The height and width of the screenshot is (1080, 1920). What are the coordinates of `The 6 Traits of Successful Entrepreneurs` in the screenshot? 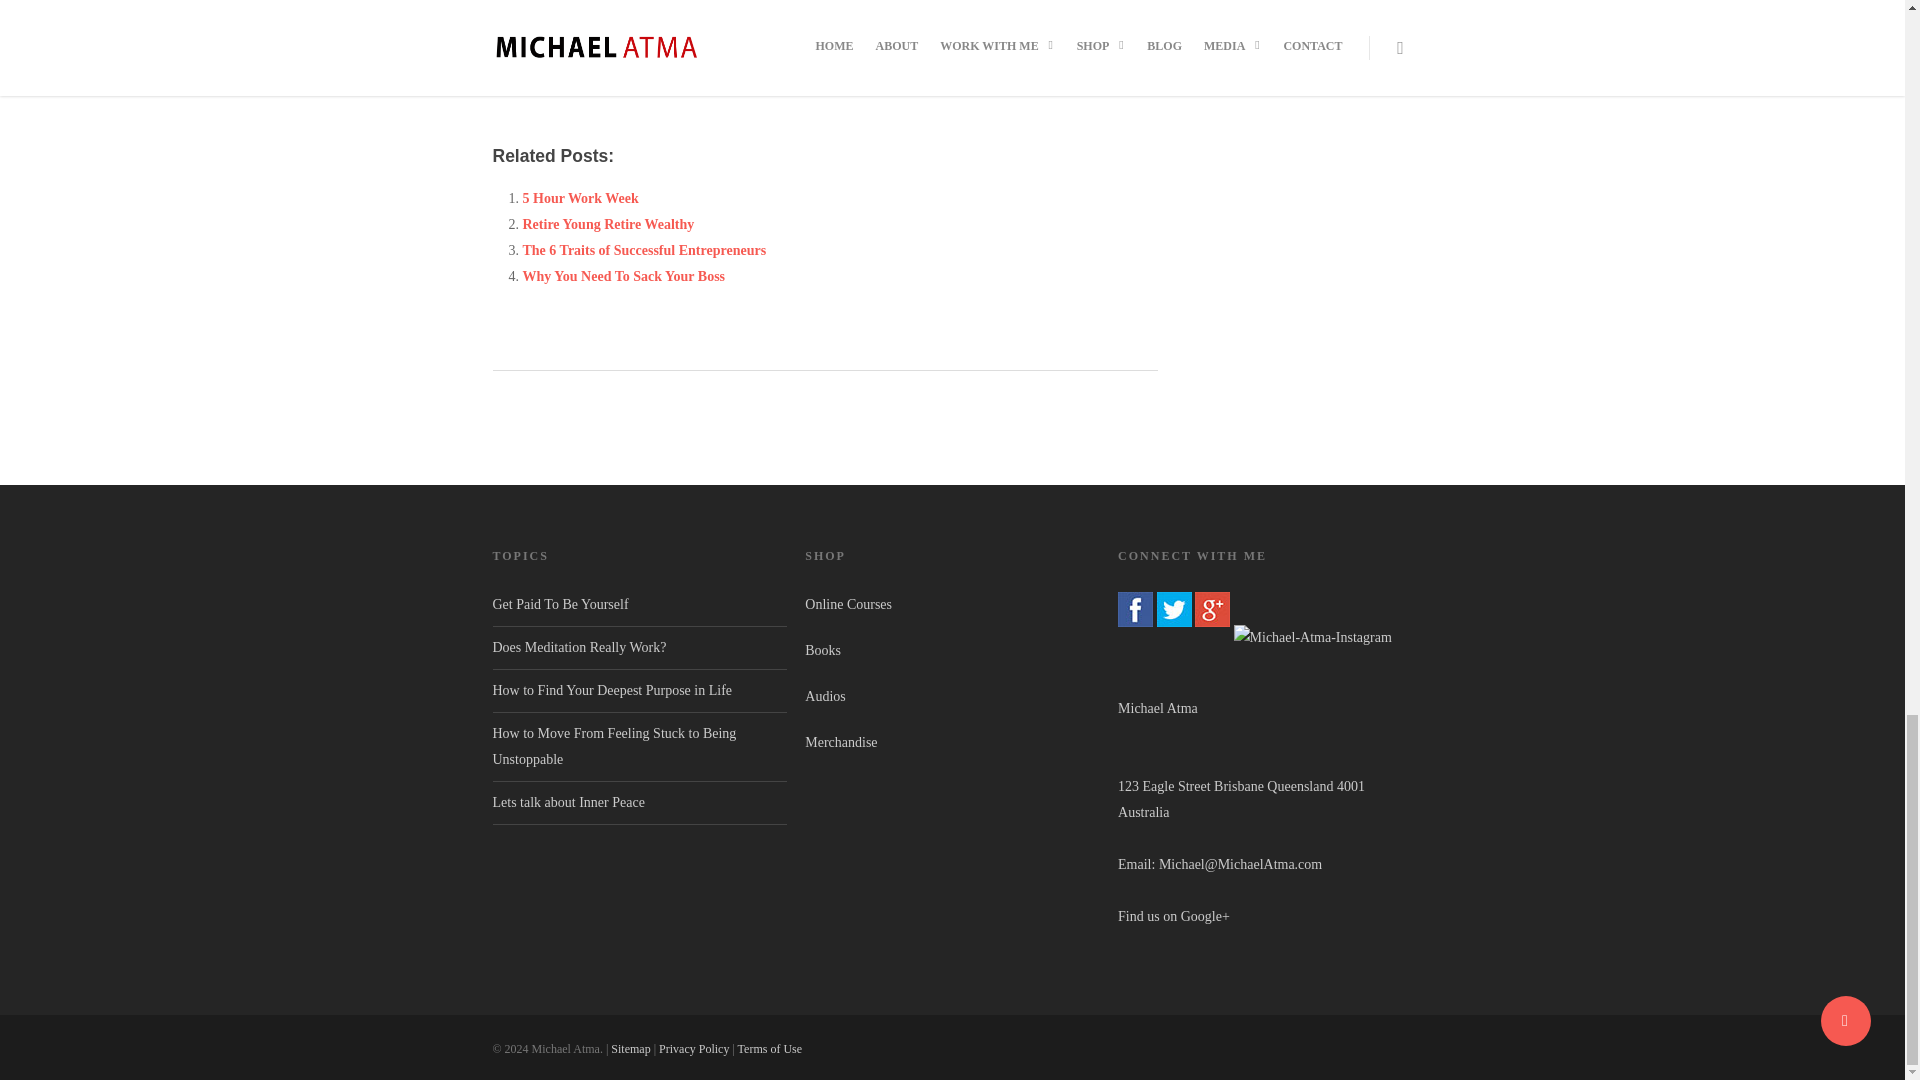 It's located at (644, 250).